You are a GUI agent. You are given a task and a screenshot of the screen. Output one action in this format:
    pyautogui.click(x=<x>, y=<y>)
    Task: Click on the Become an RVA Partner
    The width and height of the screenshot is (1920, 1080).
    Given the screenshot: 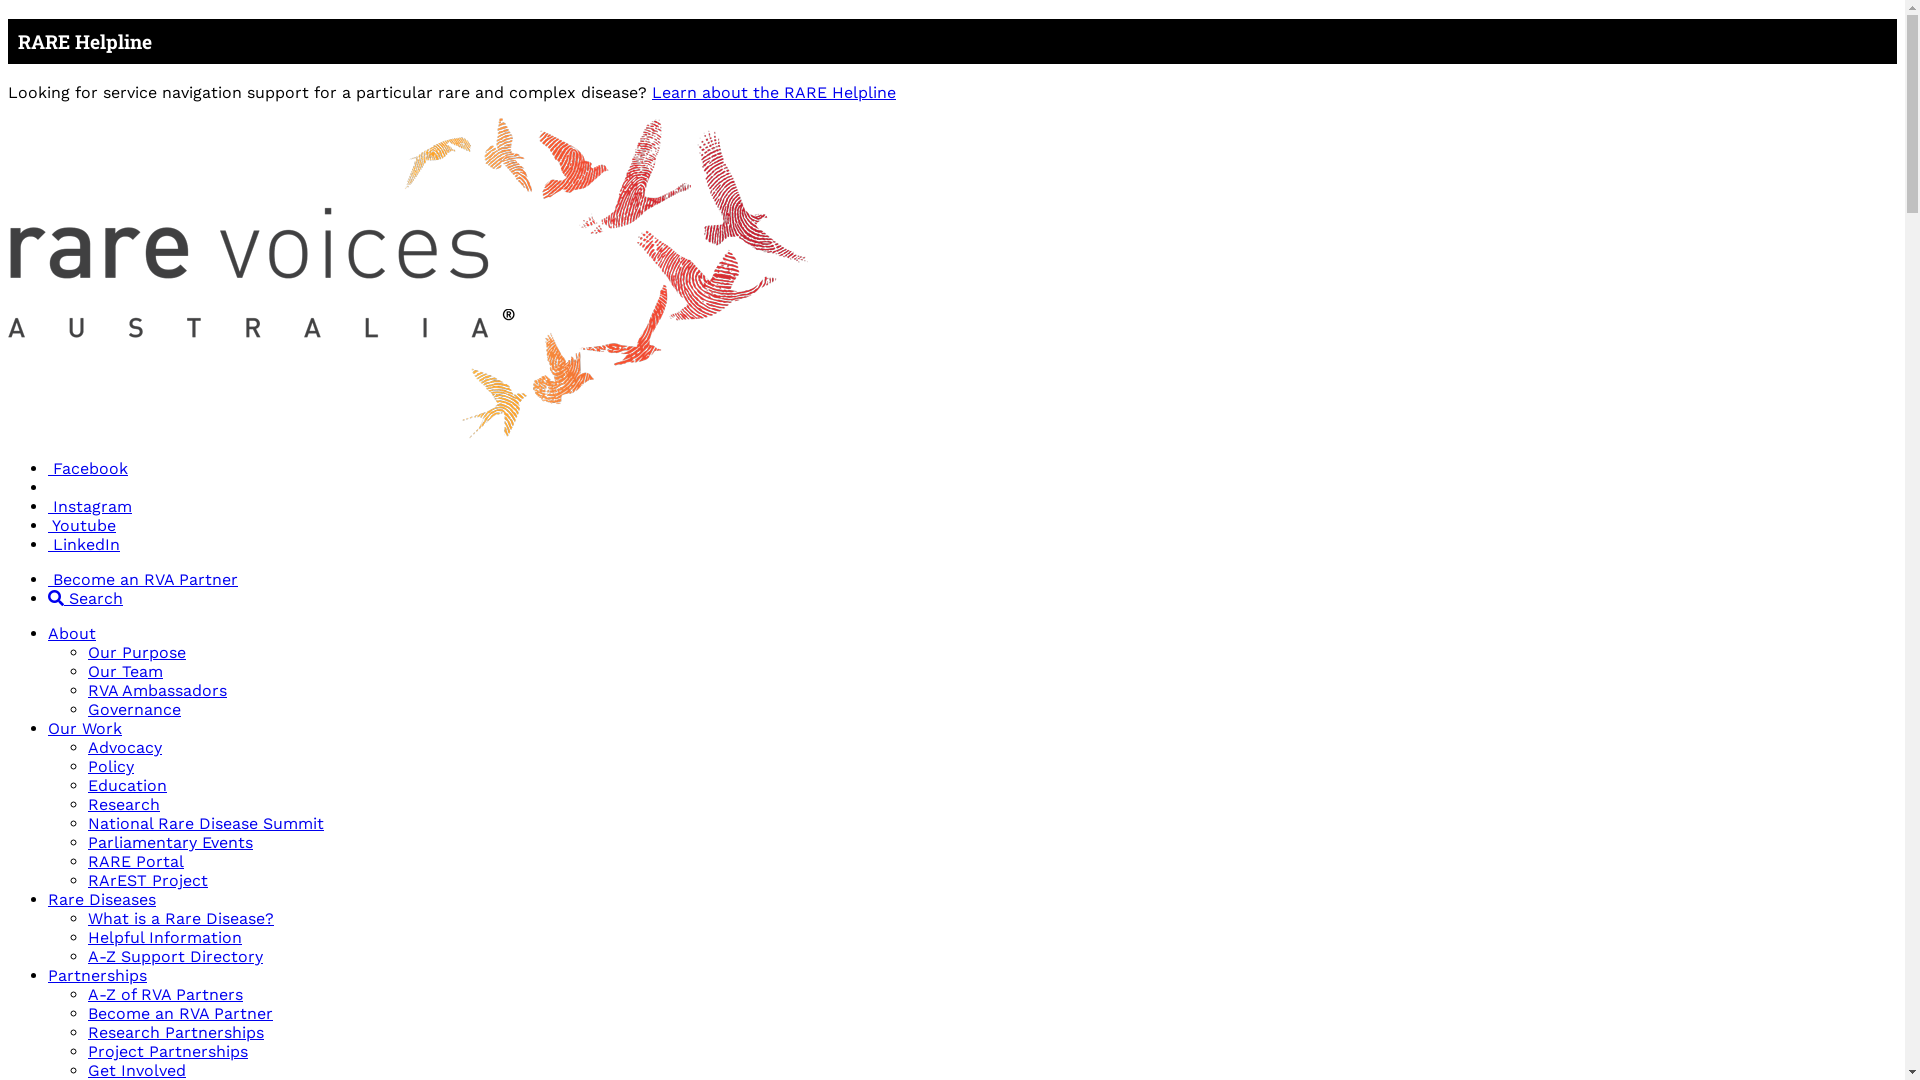 What is the action you would take?
    pyautogui.click(x=180, y=1014)
    